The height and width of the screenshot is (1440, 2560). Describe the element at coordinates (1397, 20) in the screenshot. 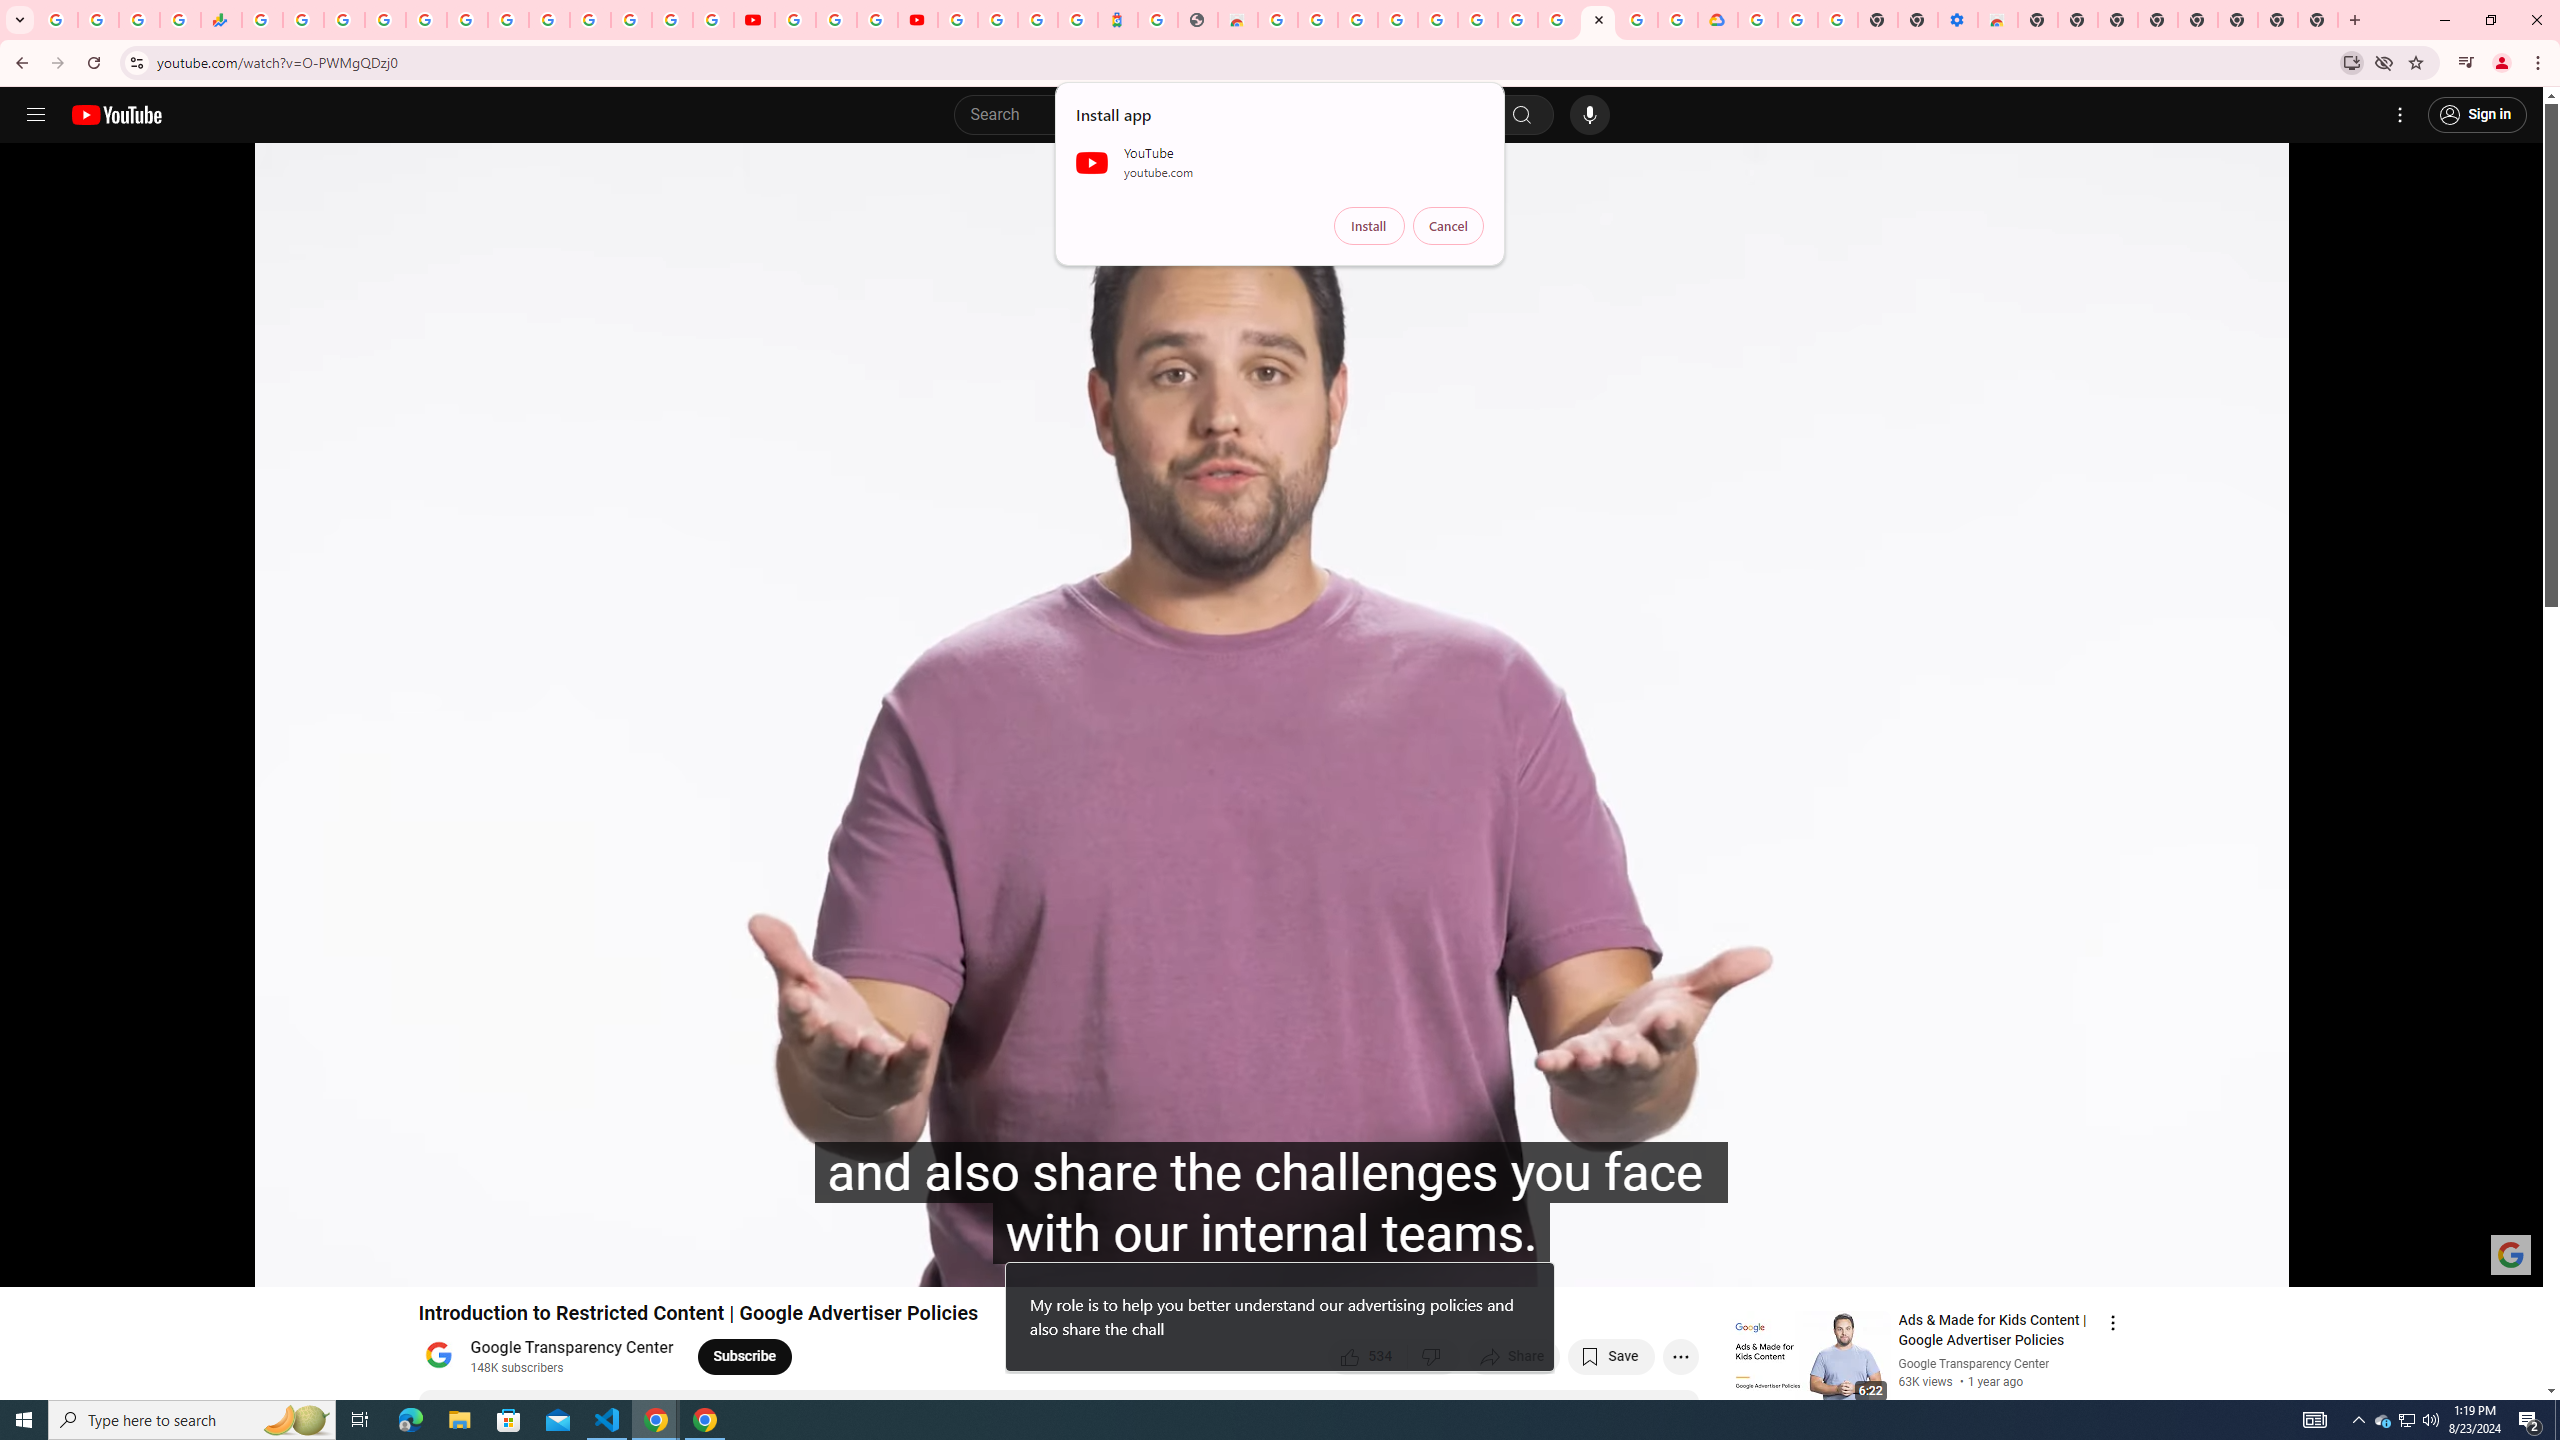

I see `Ad Settings` at that location.